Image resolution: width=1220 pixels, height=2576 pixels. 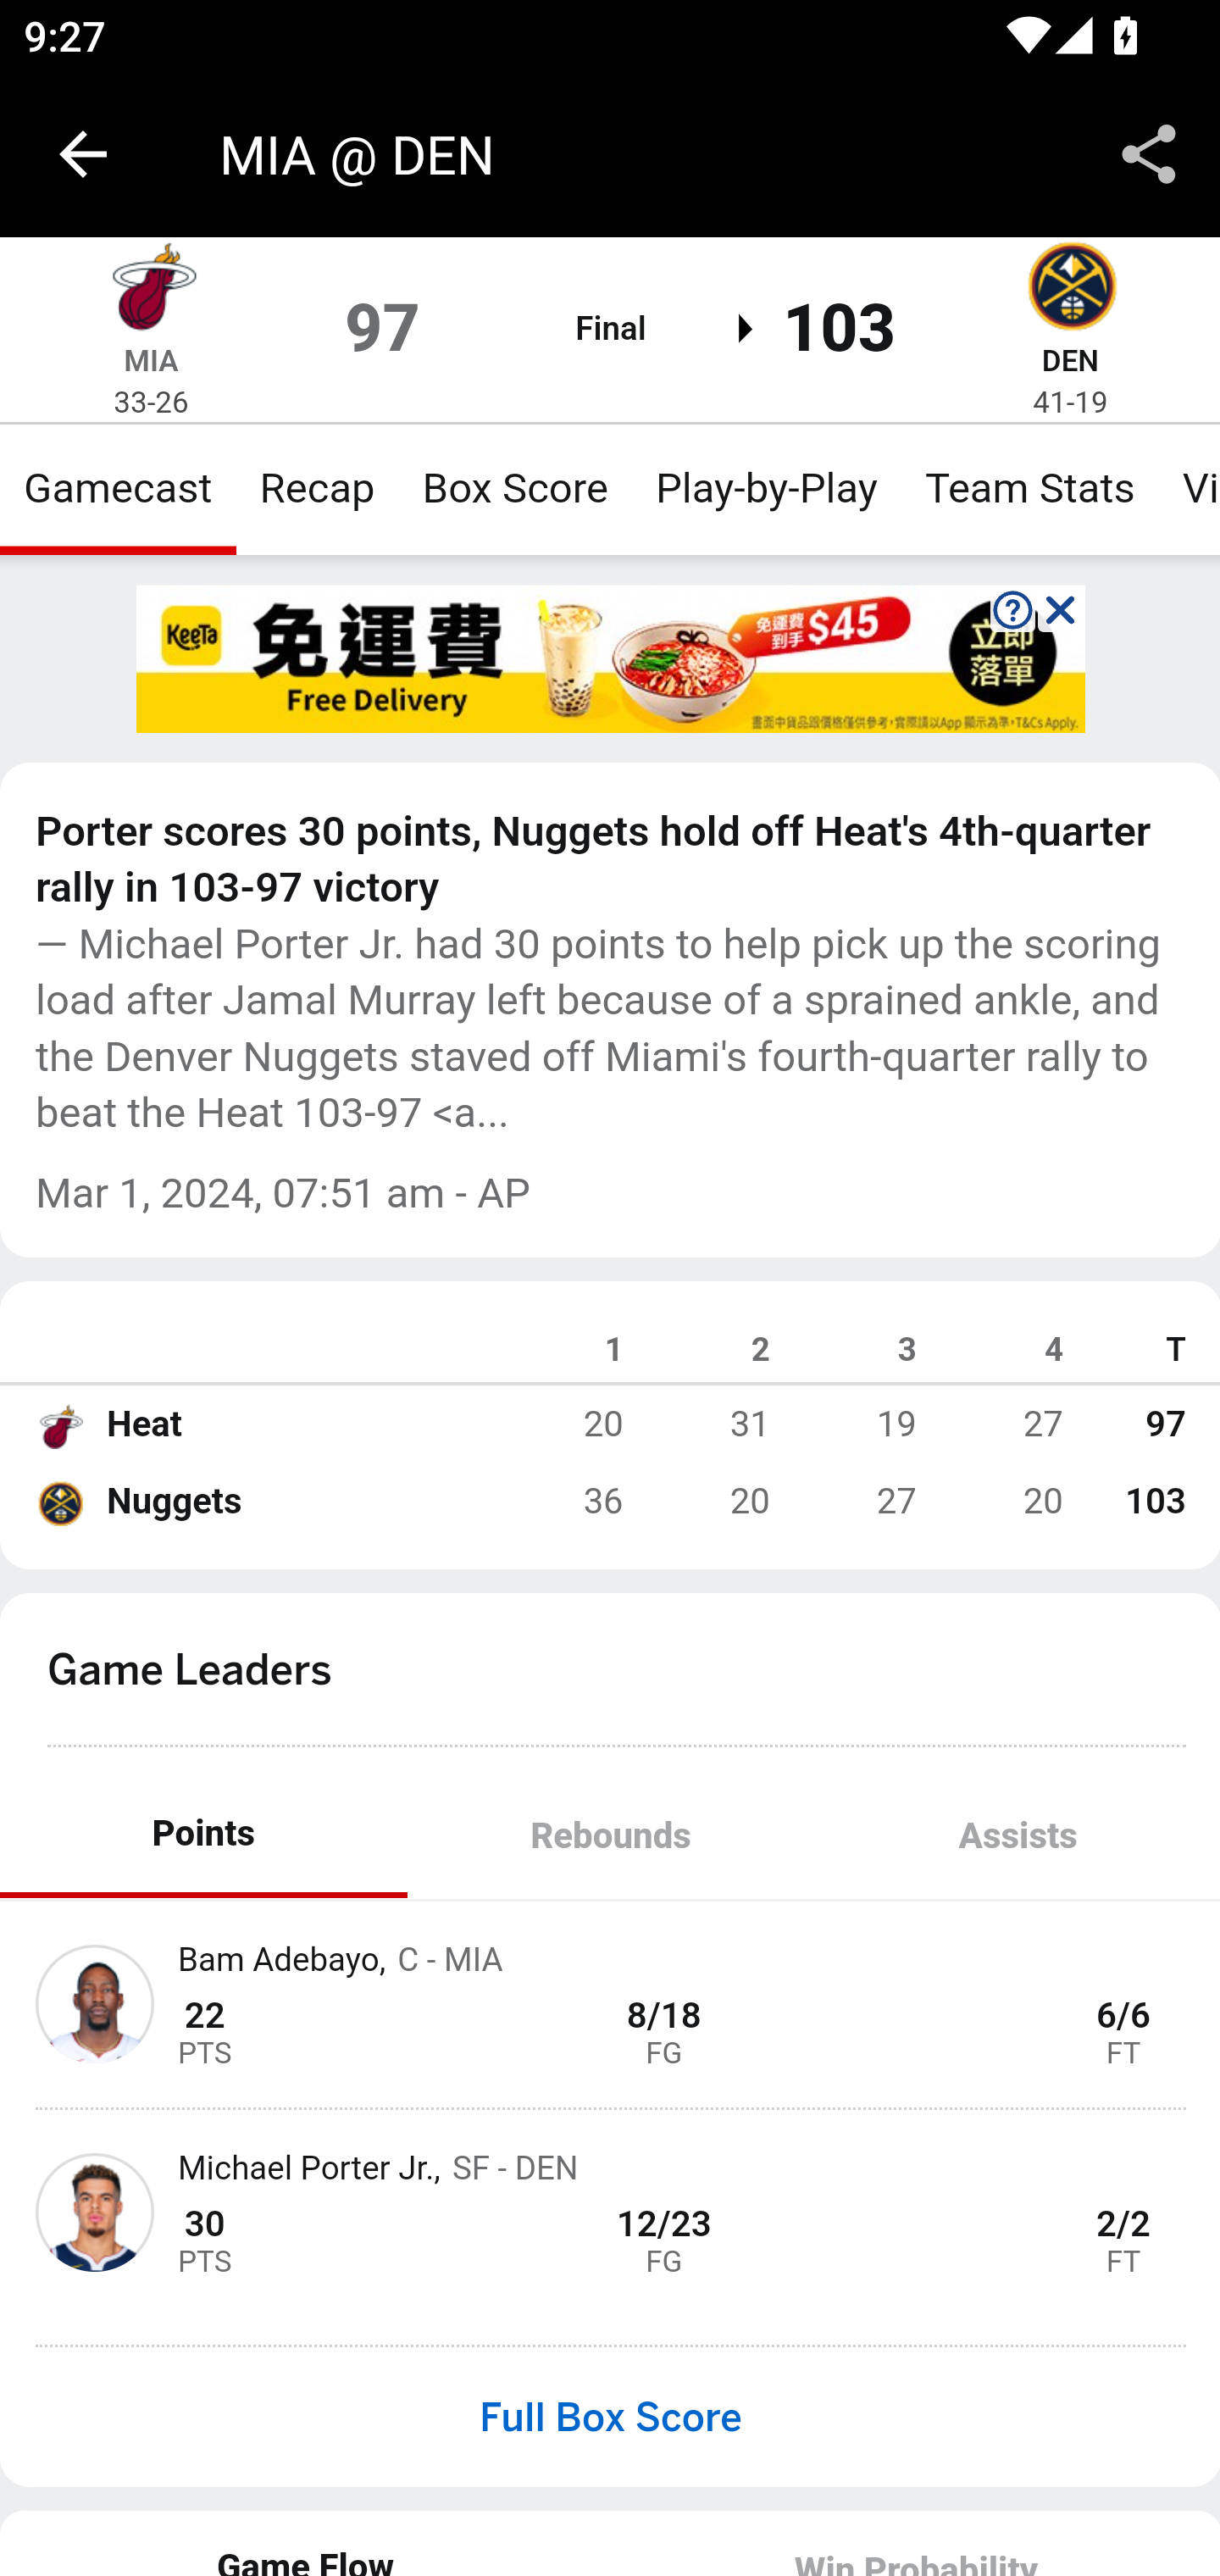 What do you see at coordinates (59, 1502) in the screenshot?
I see `Denver Nuggets` at bounding box center [59, 1502].